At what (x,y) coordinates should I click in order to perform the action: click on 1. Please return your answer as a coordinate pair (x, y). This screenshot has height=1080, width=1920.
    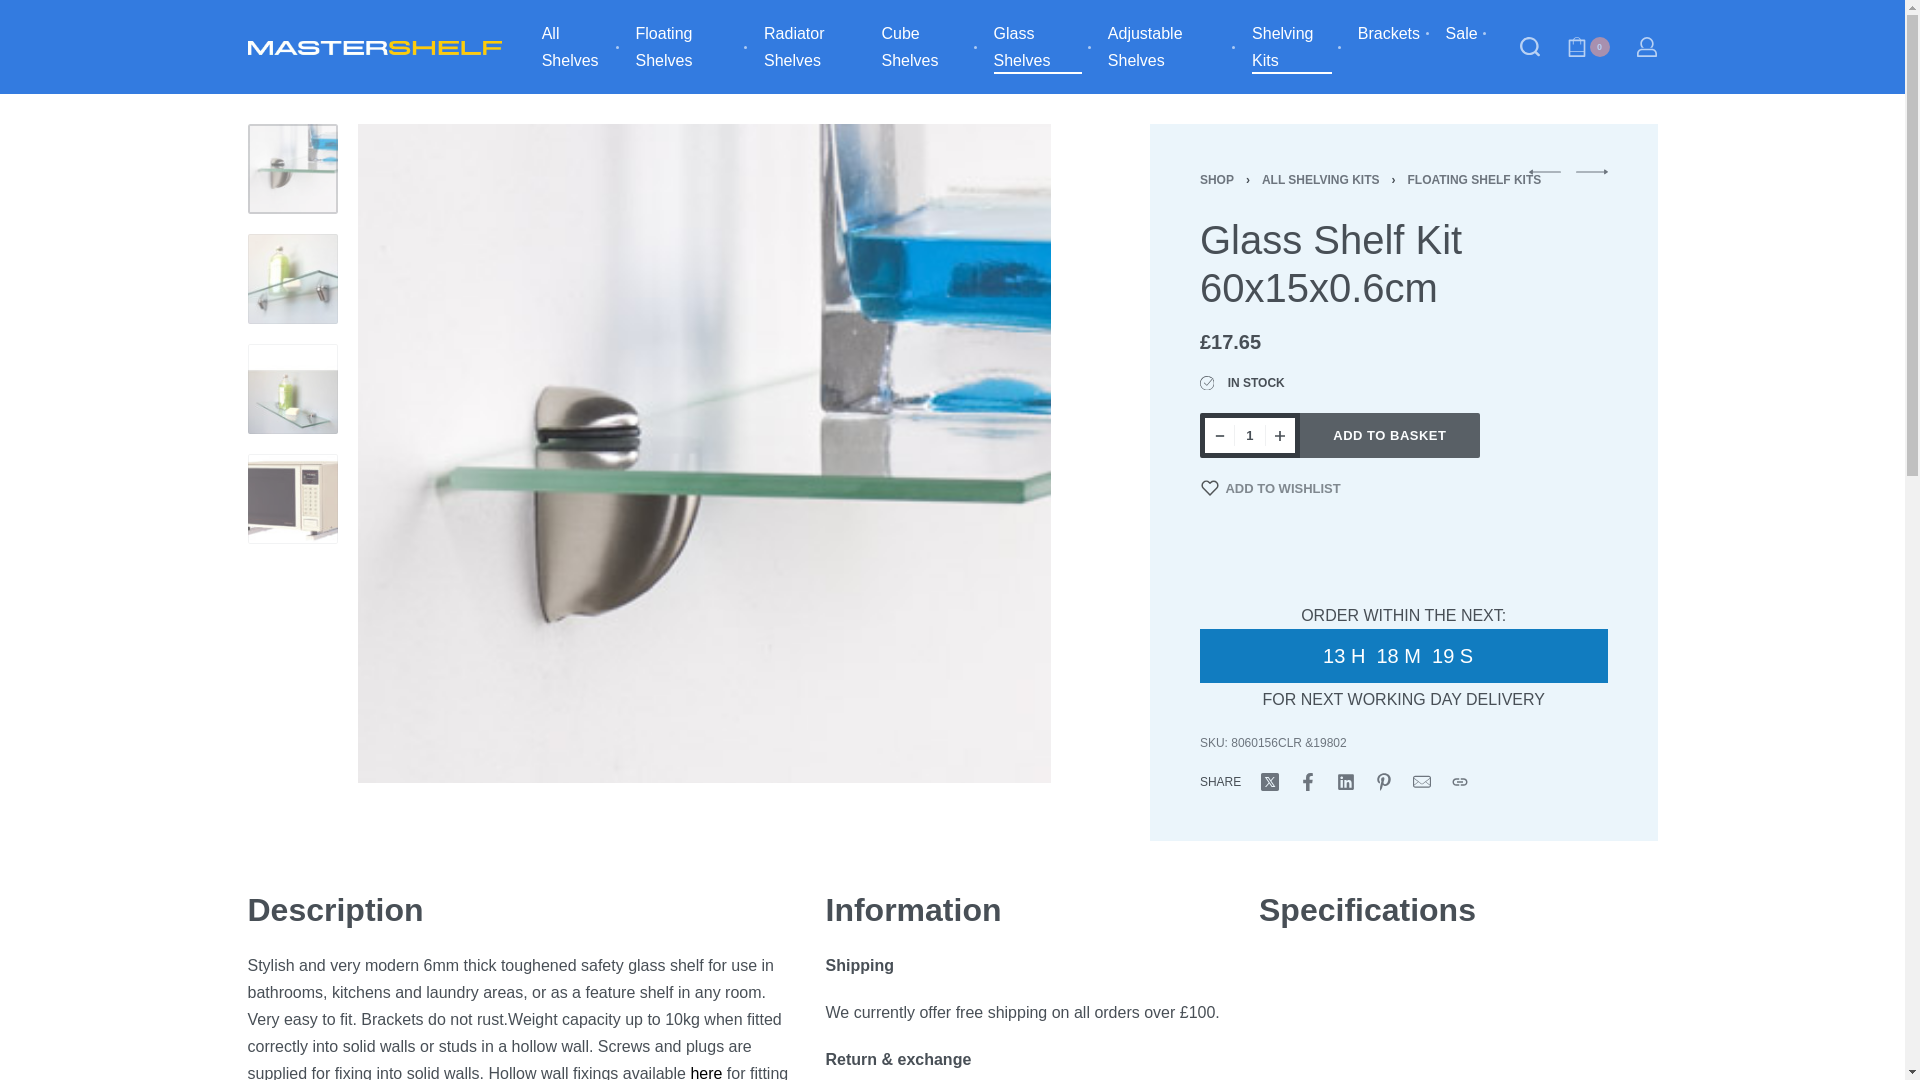
    Looking at the image, I should click on (1250, 434).